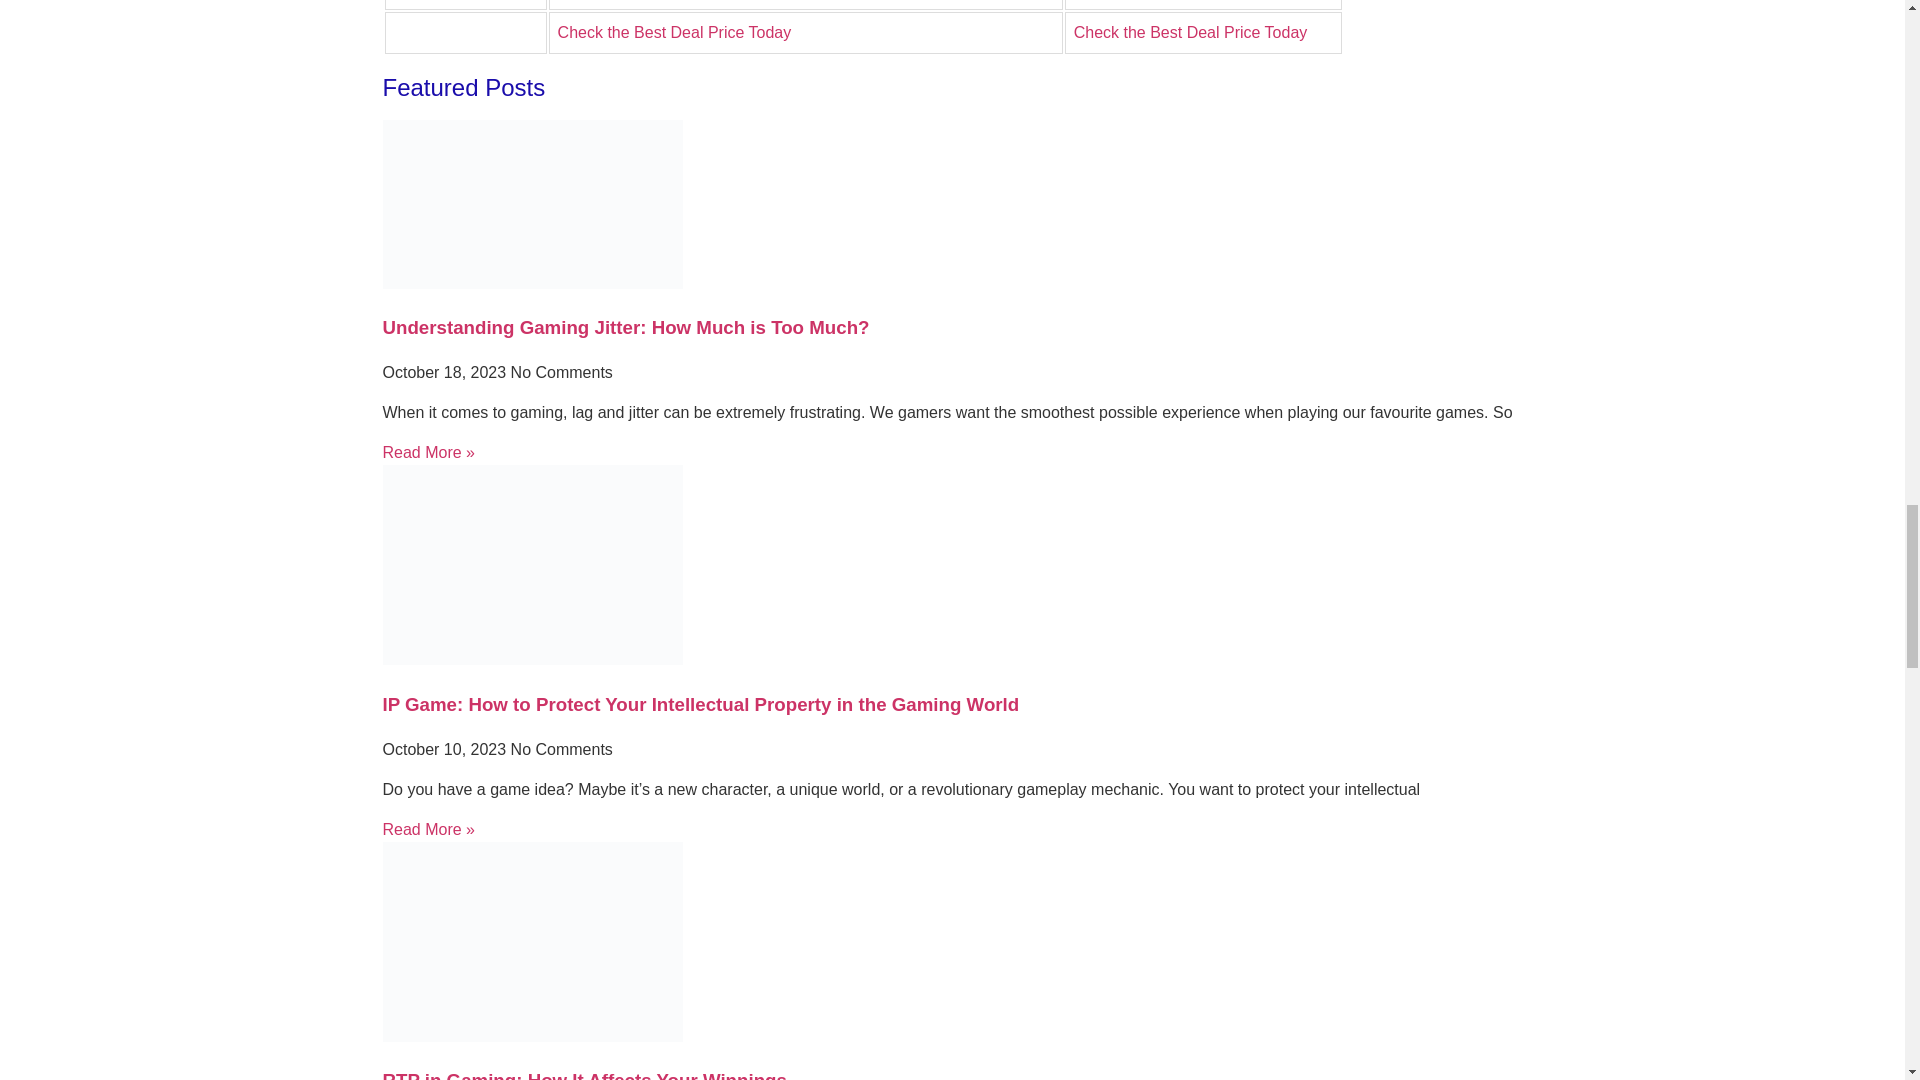 The height and width of the screenshot is (1080, 1920). Describe the element at coordinates (584, 1075) in the screenshot. I see `RTP in Gaming: How It Affects Your Winnings` at that location.